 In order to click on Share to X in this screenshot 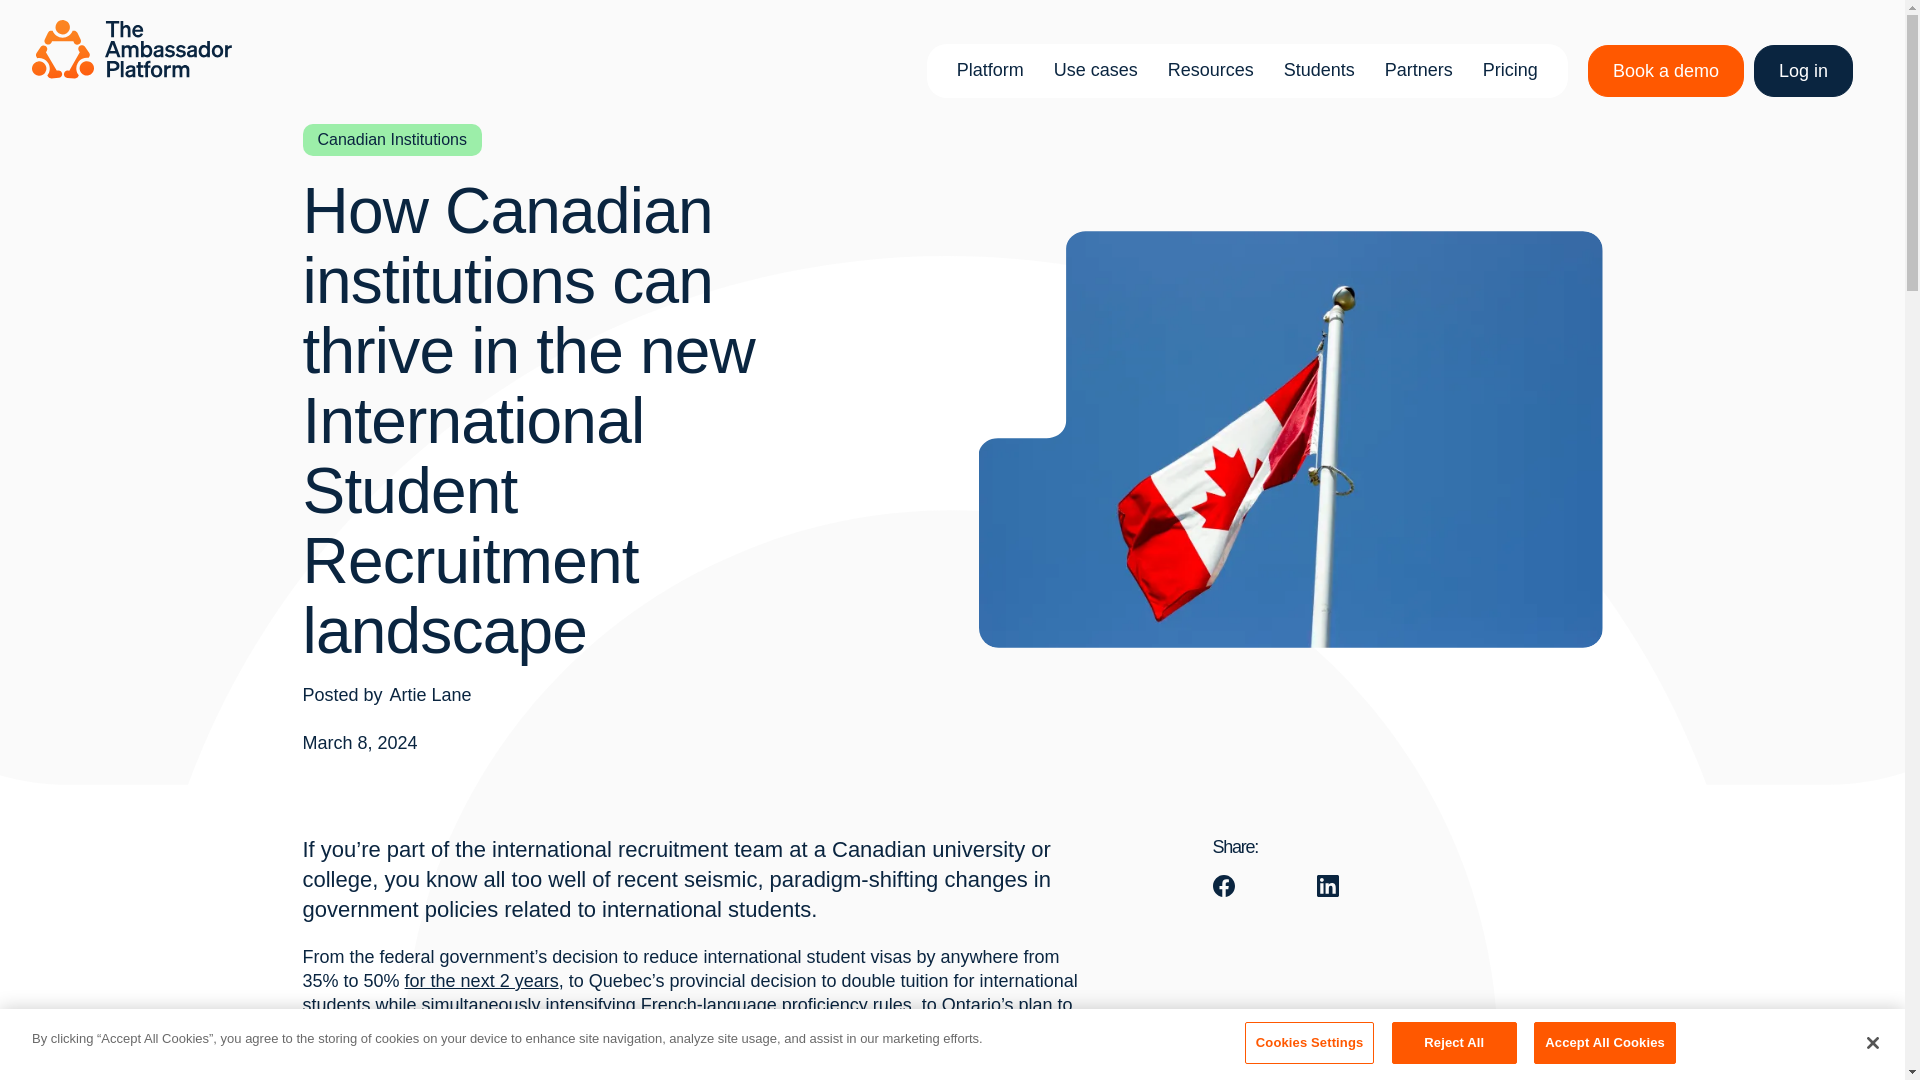, I will do `click(1274, 886)`.